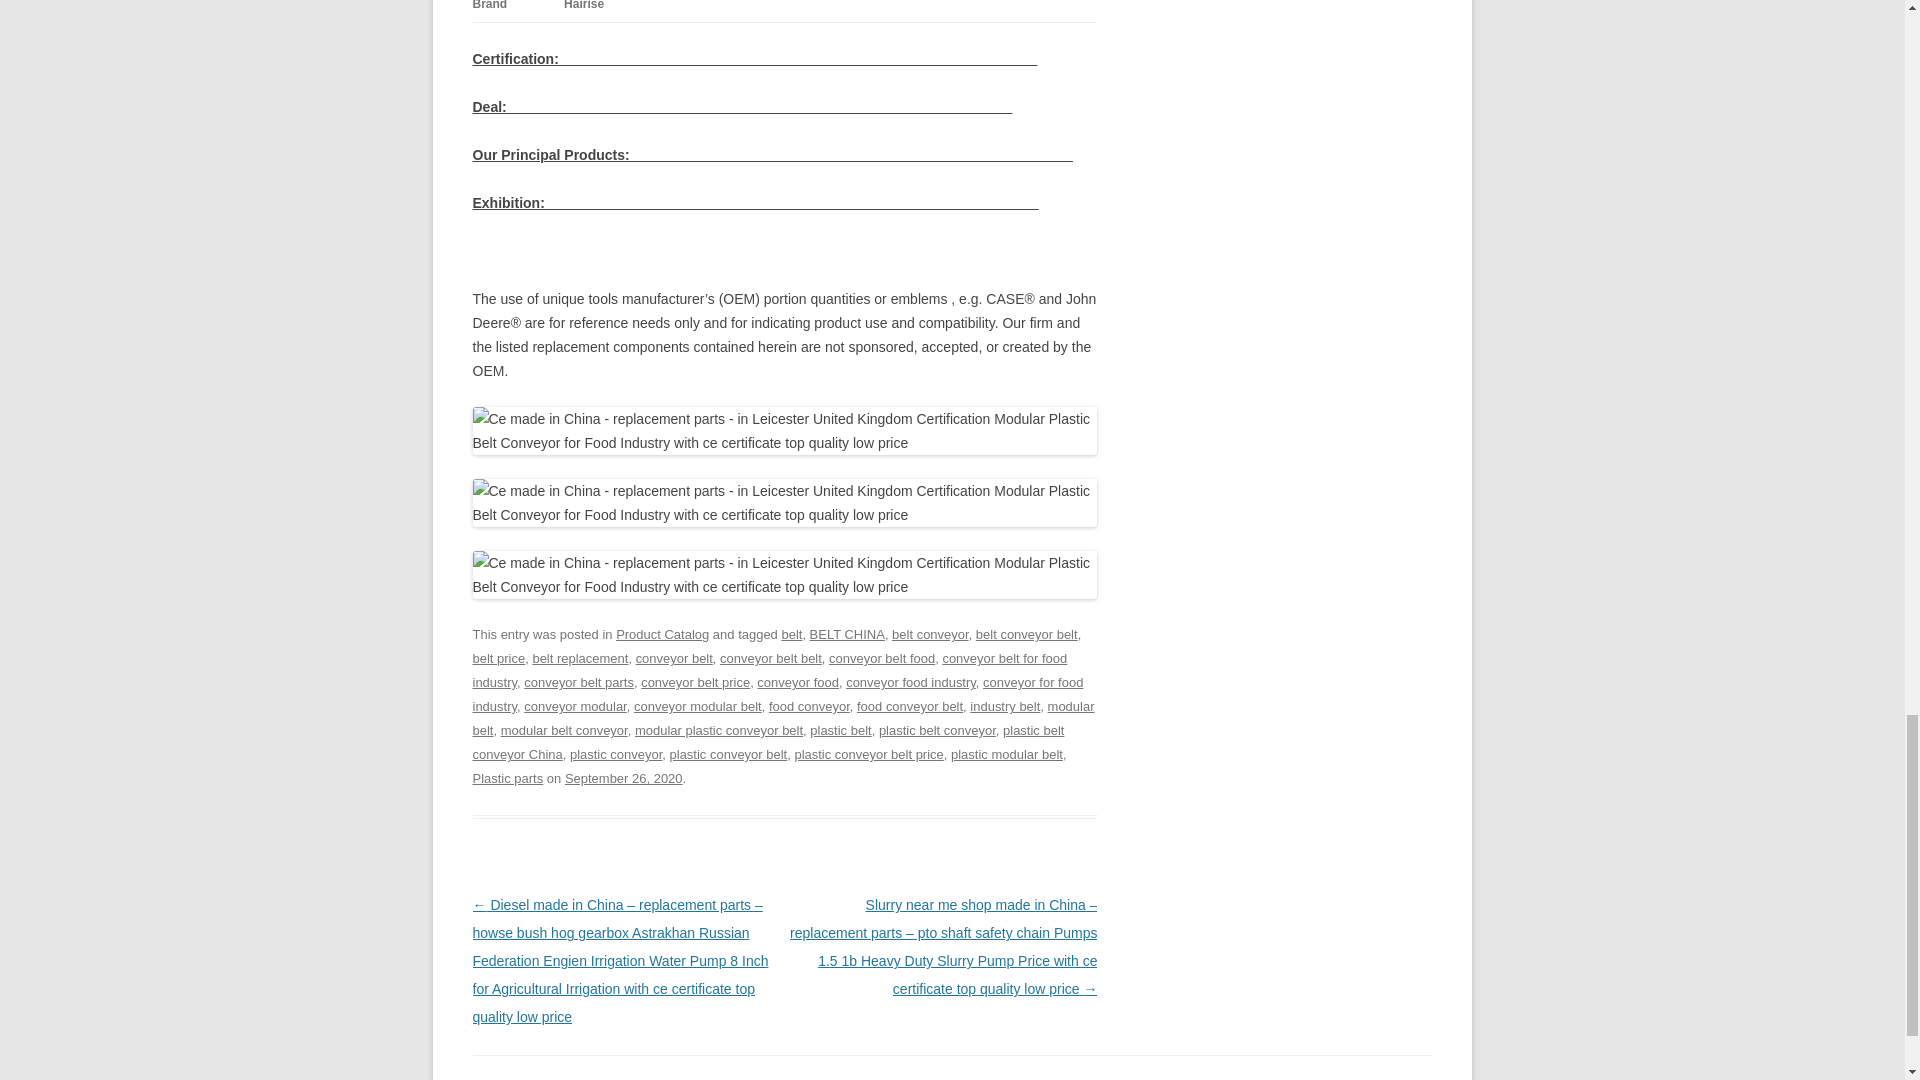  Describe the element at coordinates (783, 718) in the screenshot. I see `modular belt` at that location.